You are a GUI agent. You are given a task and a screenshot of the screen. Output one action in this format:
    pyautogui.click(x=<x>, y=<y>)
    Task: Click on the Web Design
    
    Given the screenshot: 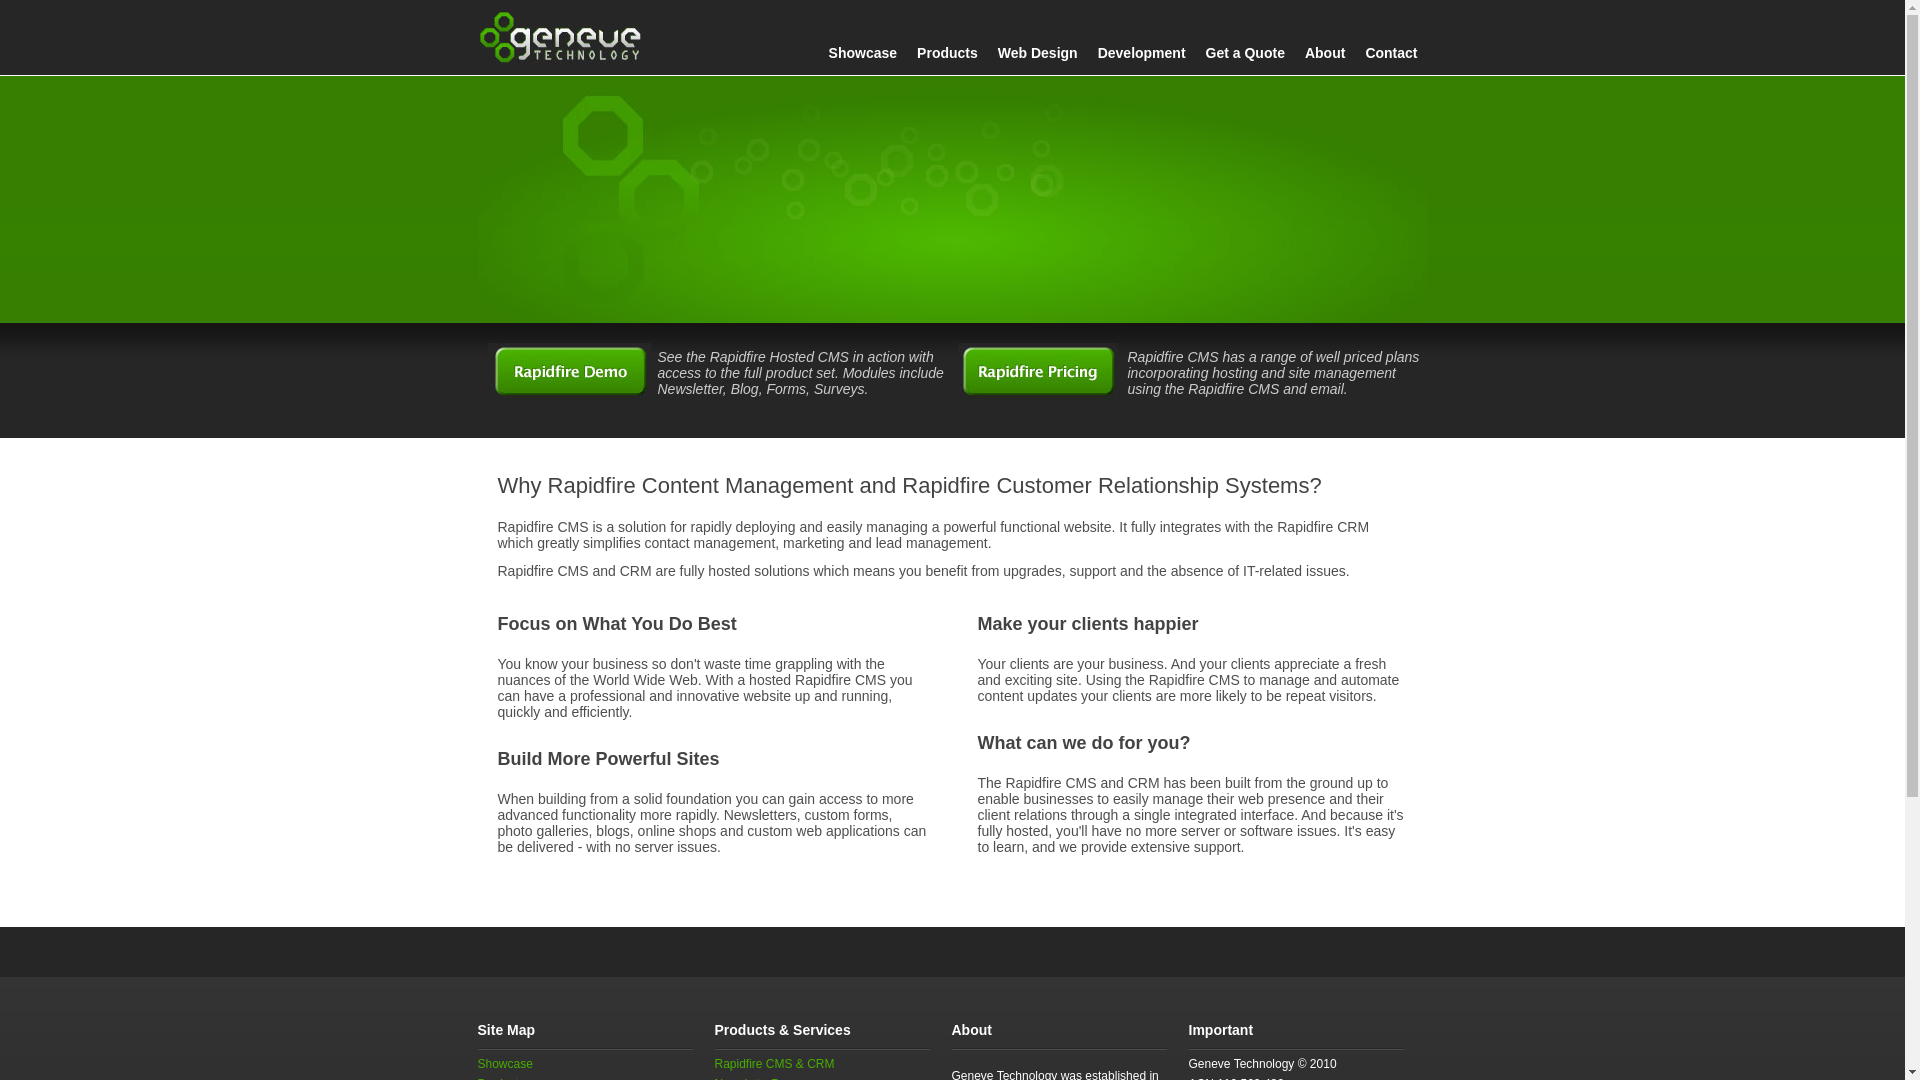 What is the action you would take?
    pyautogui.click(x=1038, y=53)
    